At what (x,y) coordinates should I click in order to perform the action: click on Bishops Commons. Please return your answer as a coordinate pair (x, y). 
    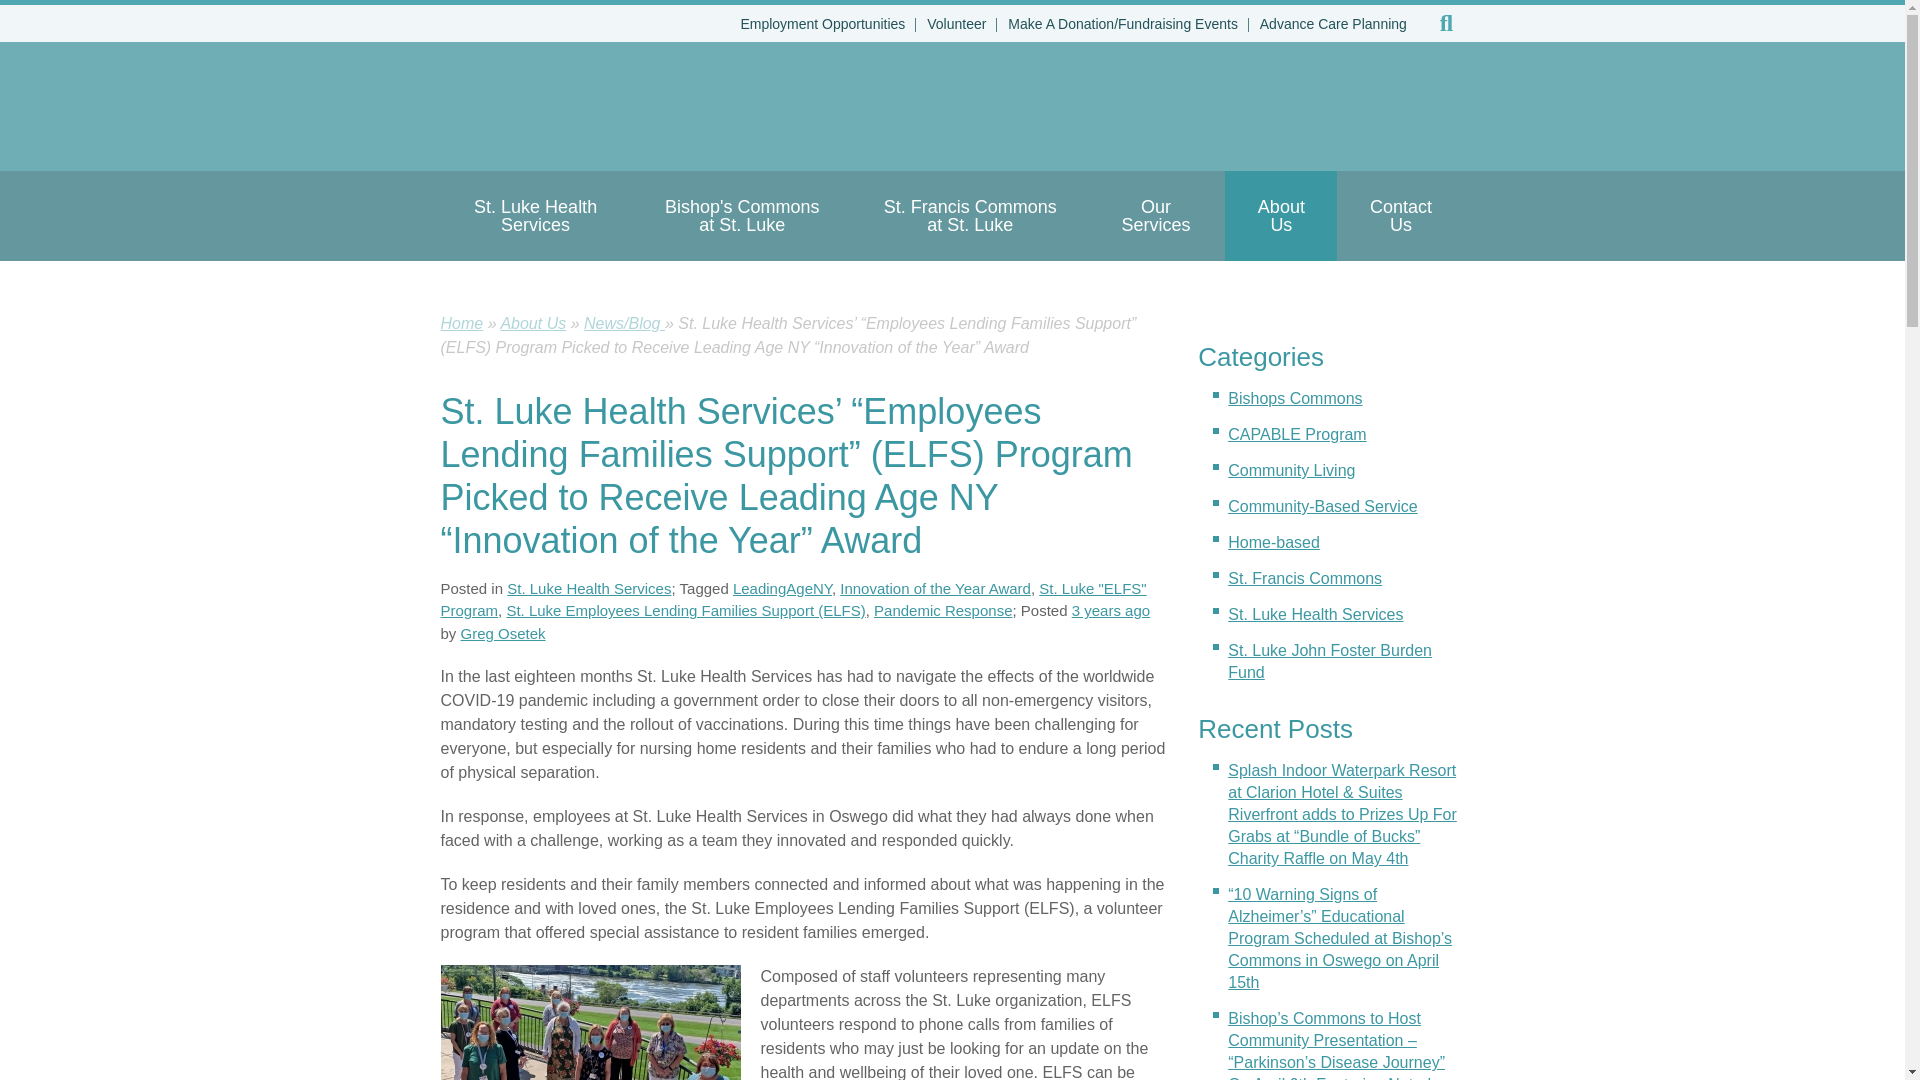
    Looking at the image, I should click on (1294, 398).